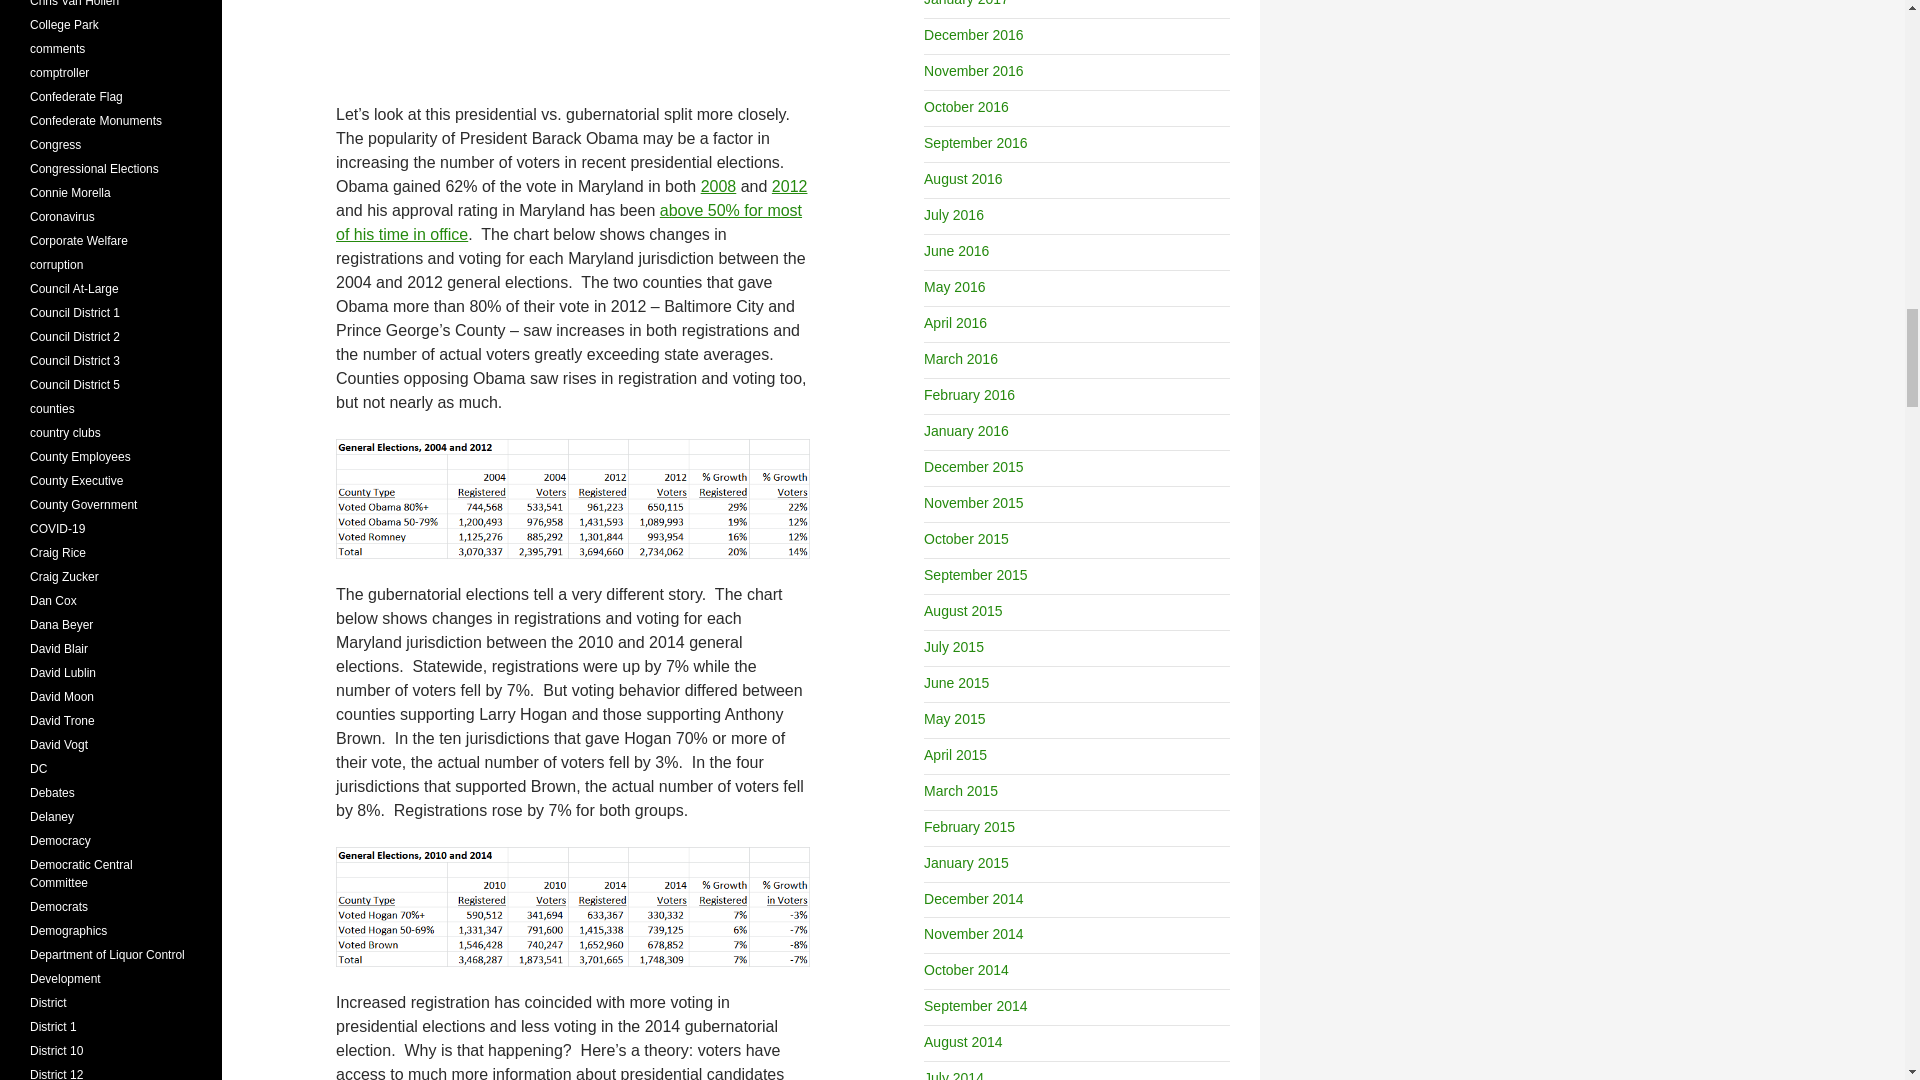  I want to click on 2008, so click(718, 186).